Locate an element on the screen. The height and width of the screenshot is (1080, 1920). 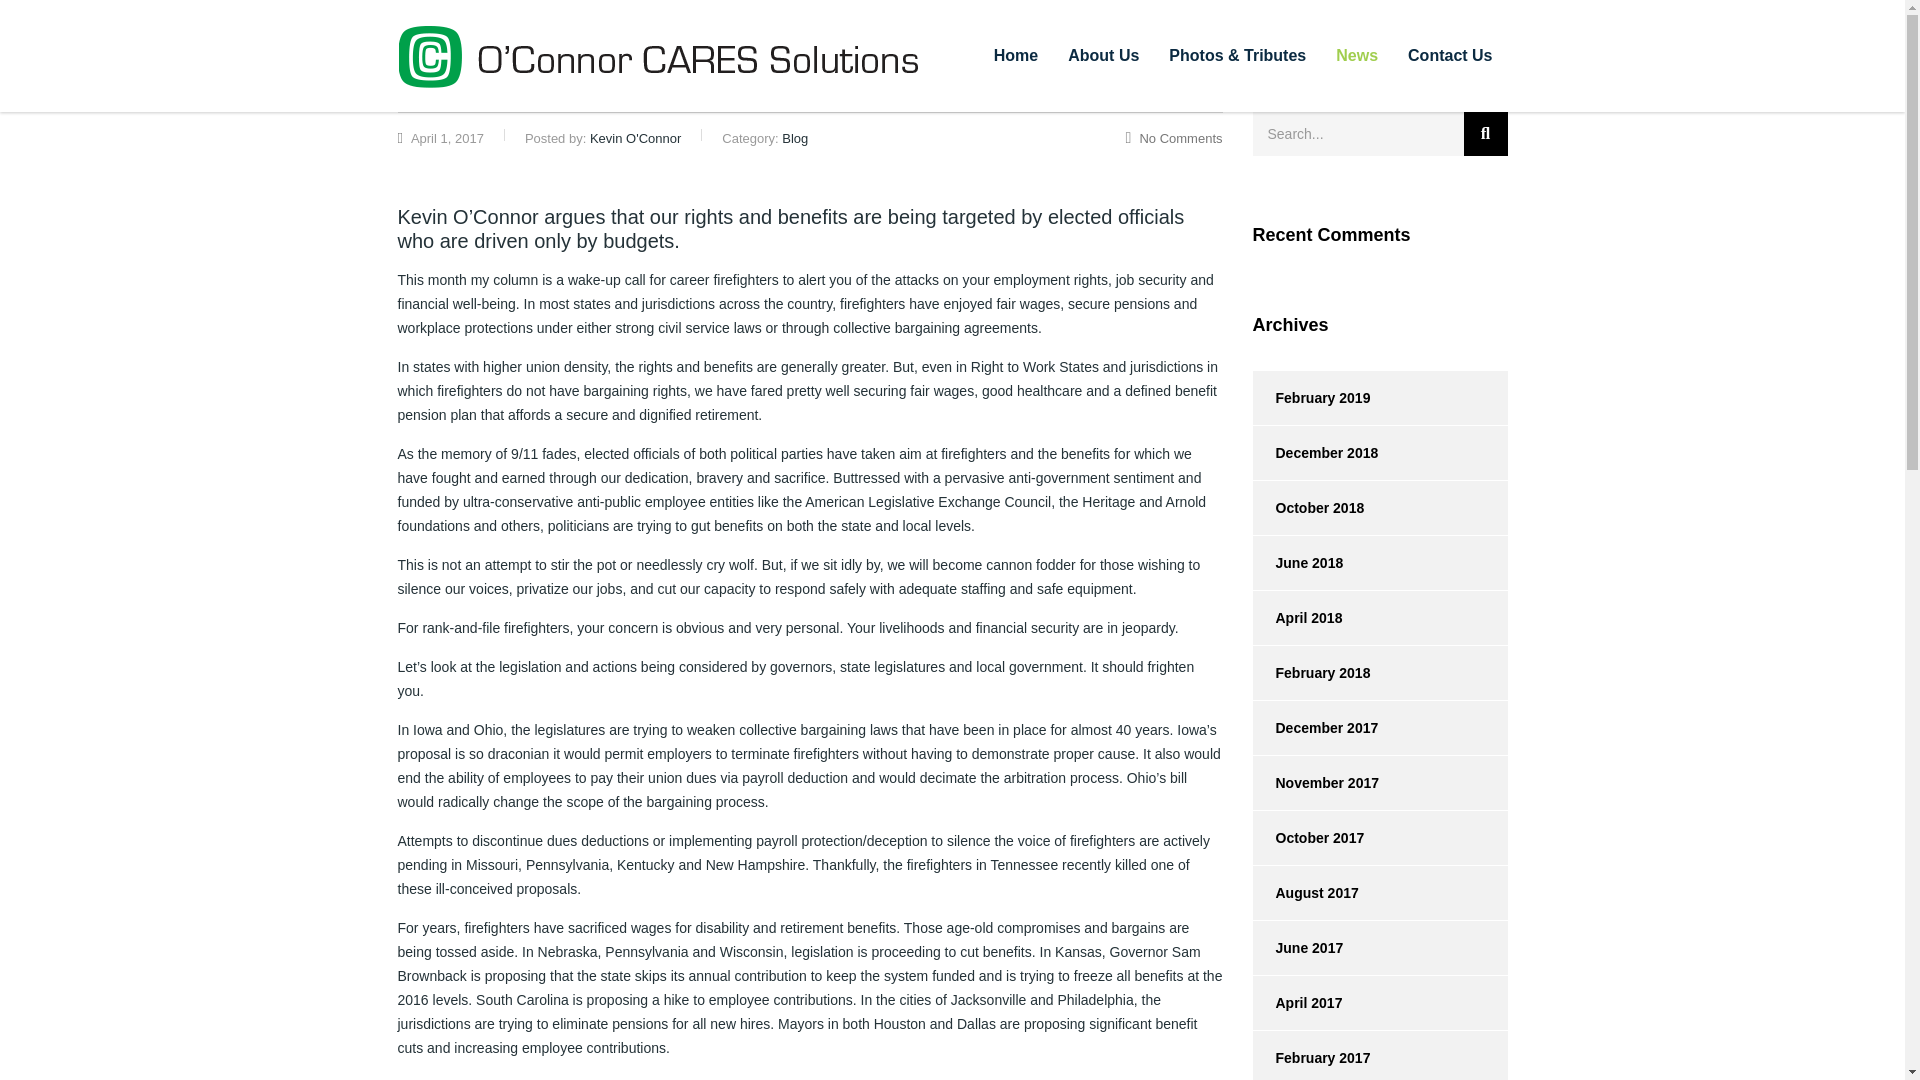
February 2017 is located at coordinates (1310, 1056).